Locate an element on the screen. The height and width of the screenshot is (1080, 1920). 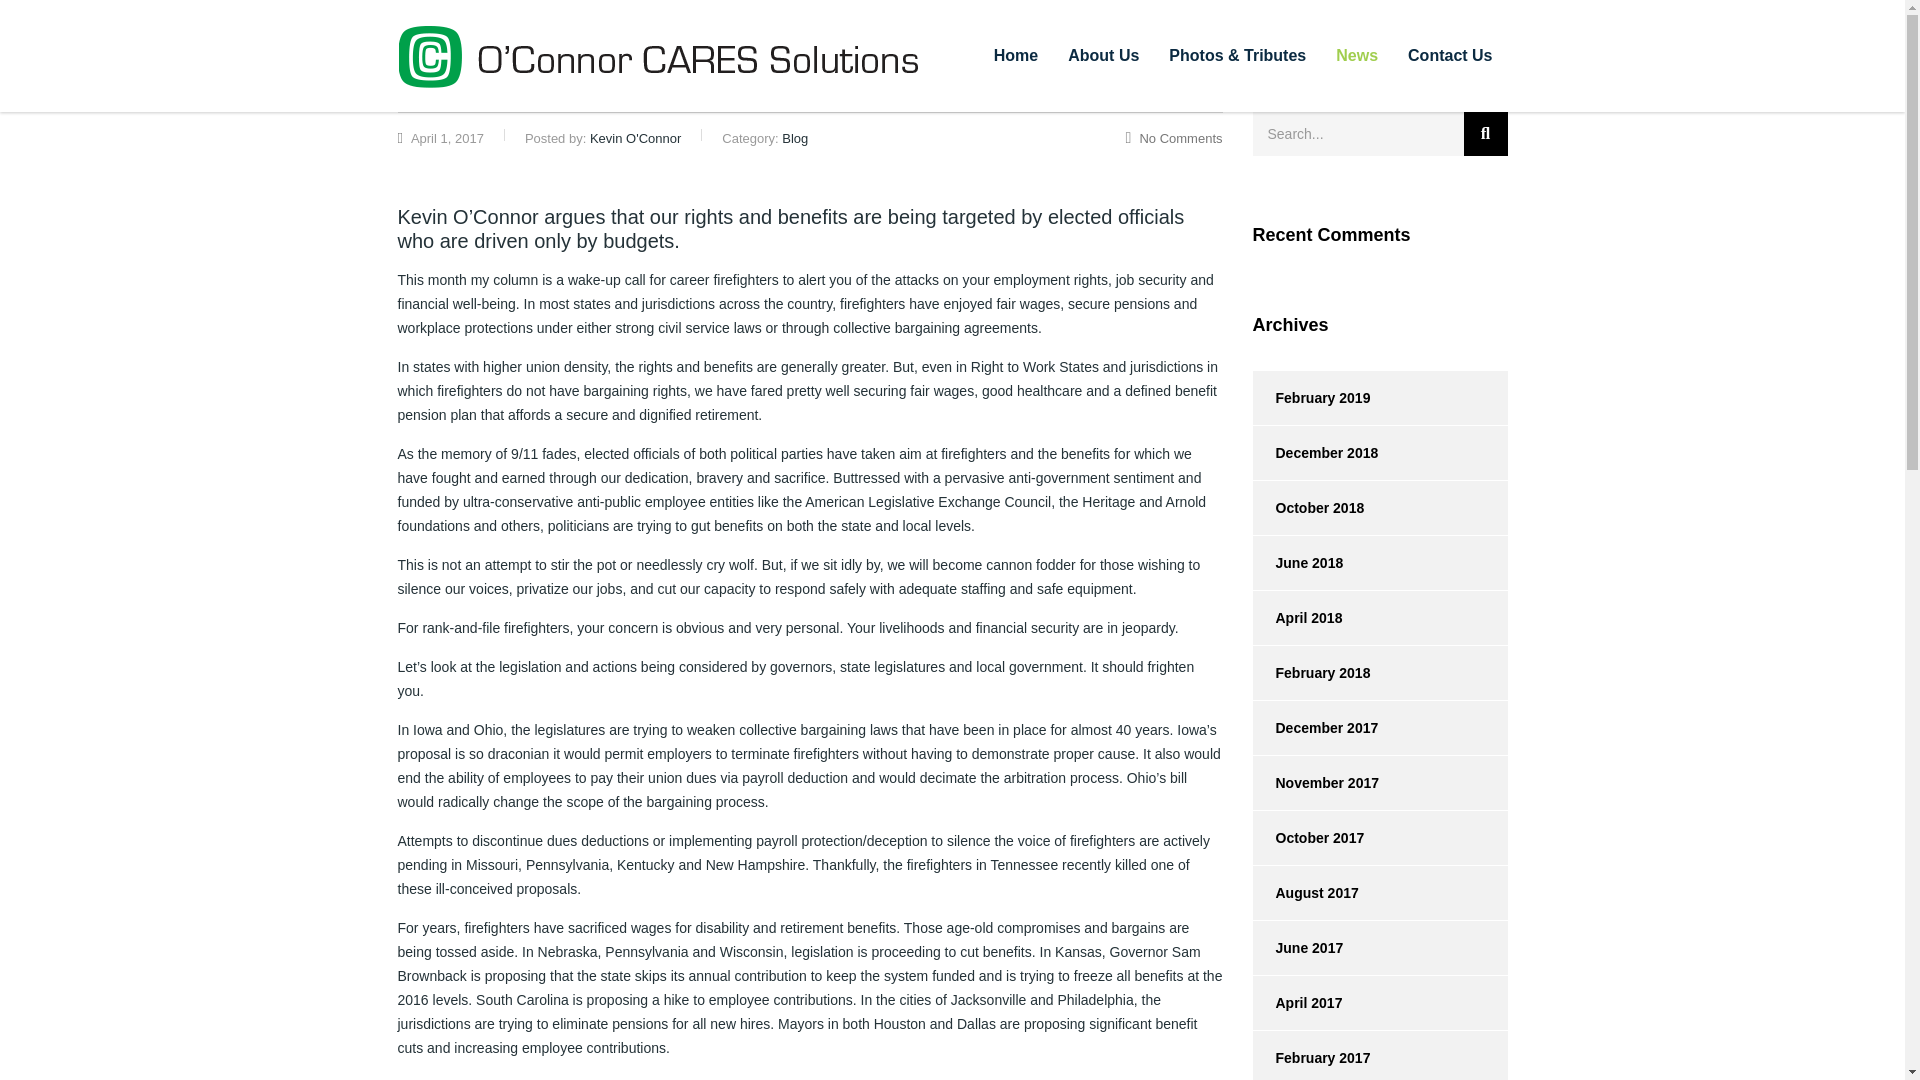
February 2017 is located at coordinates (1310, 1056).